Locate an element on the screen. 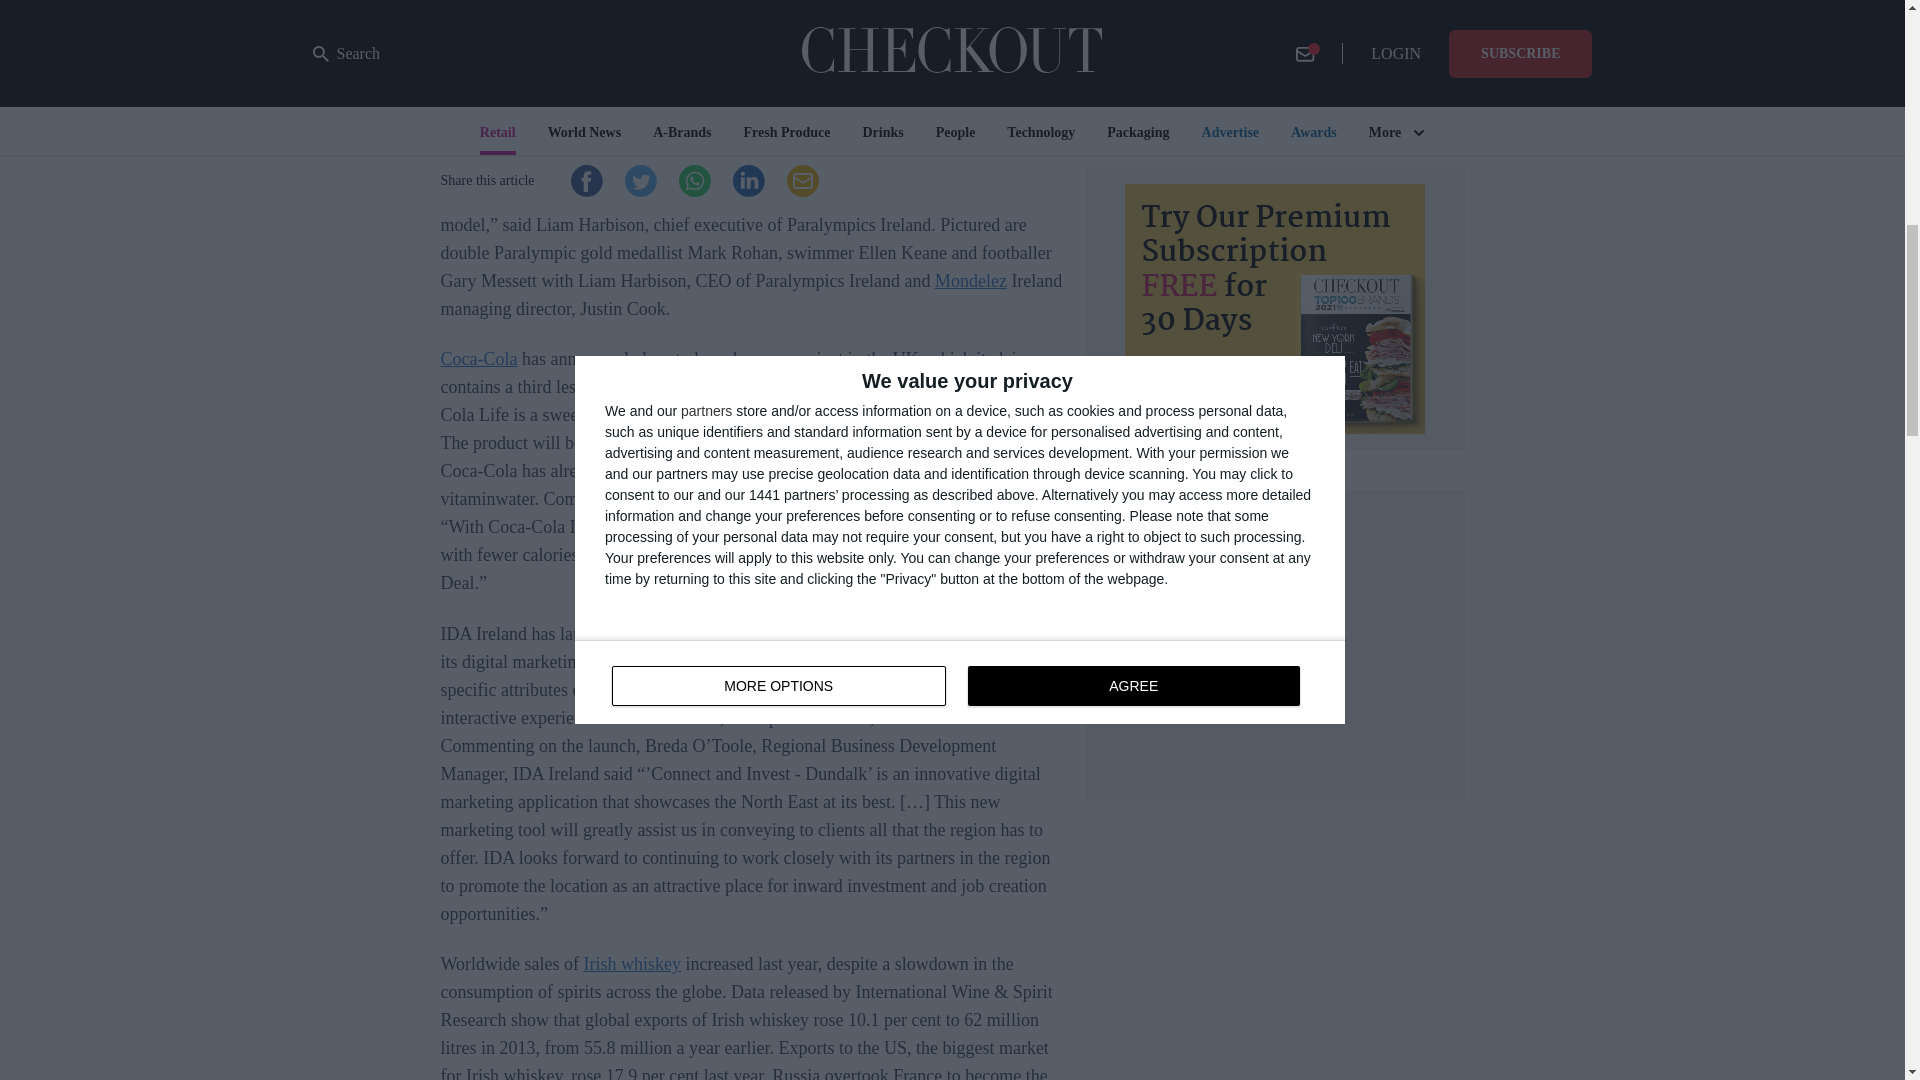  Cadbury is located at coordinates (650, 140).